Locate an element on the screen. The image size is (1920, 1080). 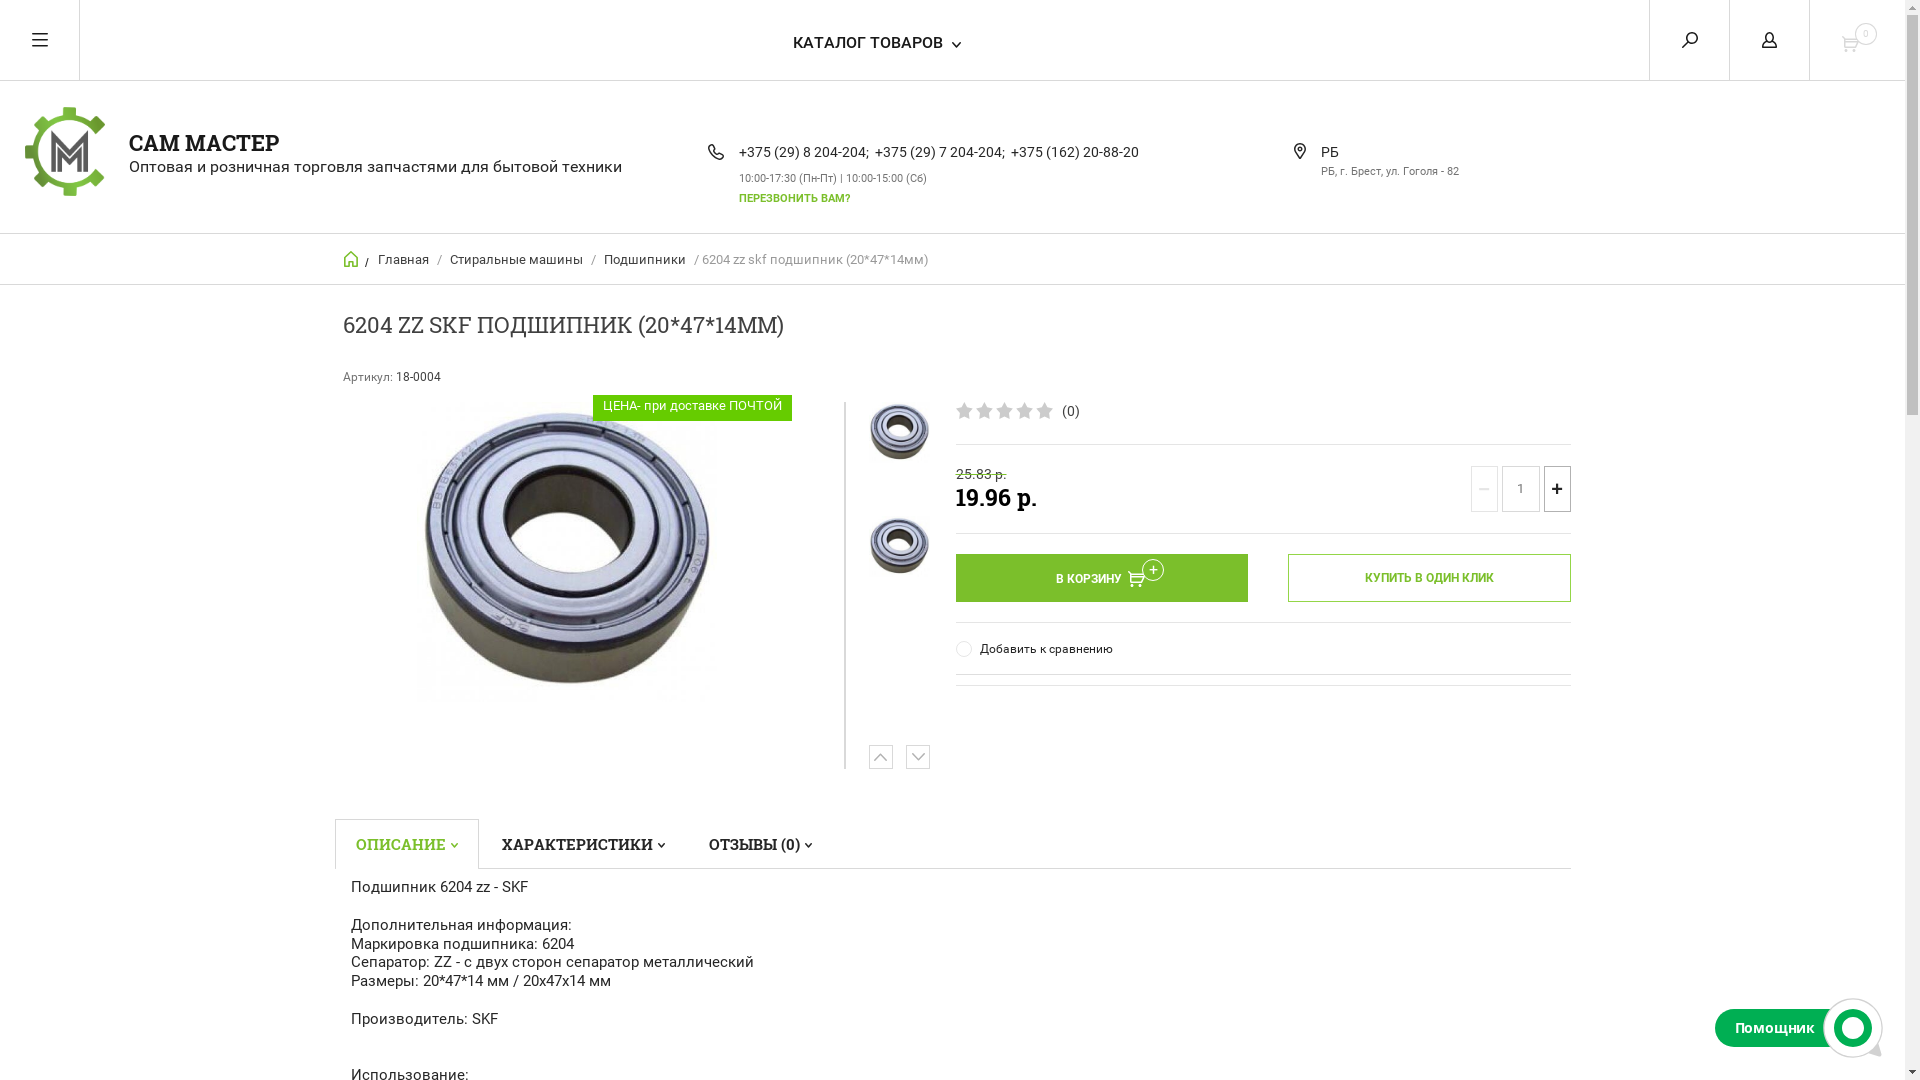
+375 (29) 7 204-204; is located at coordinates (940, 152).